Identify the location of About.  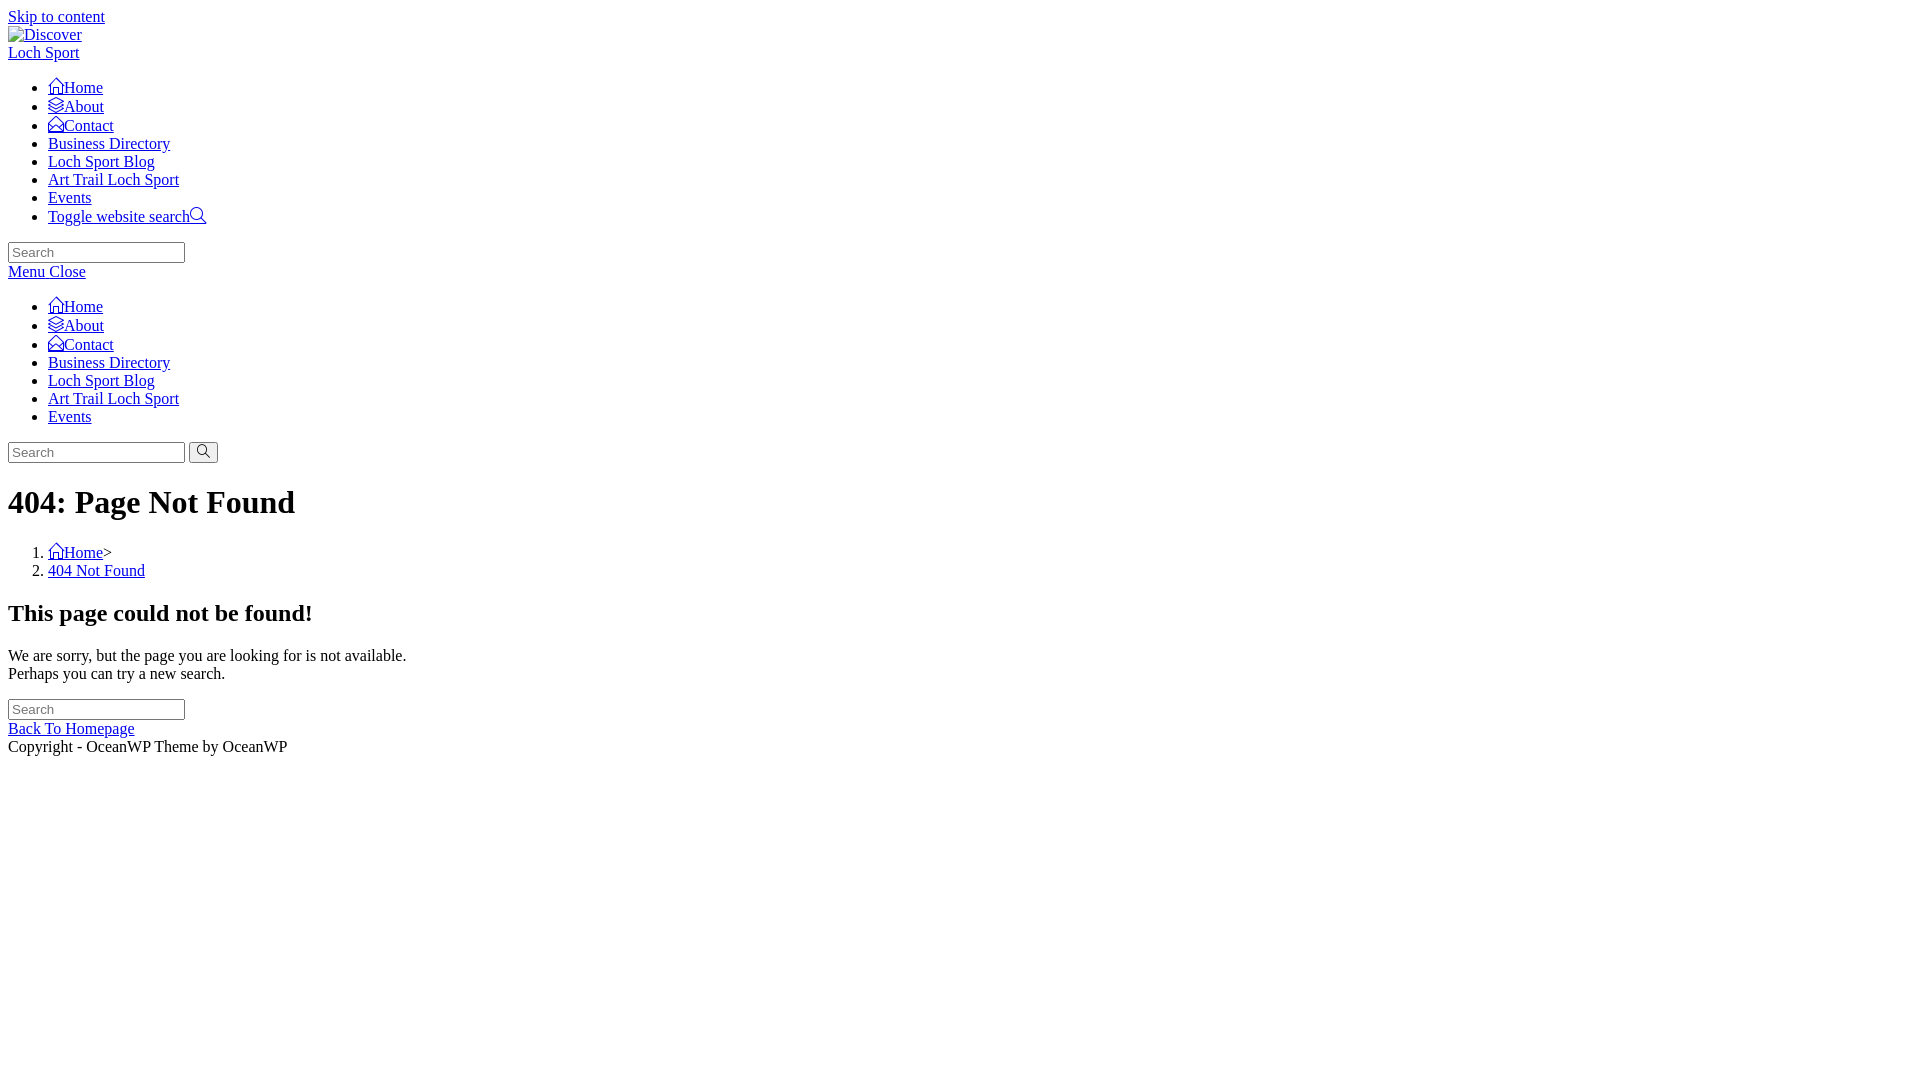
(76, 106).